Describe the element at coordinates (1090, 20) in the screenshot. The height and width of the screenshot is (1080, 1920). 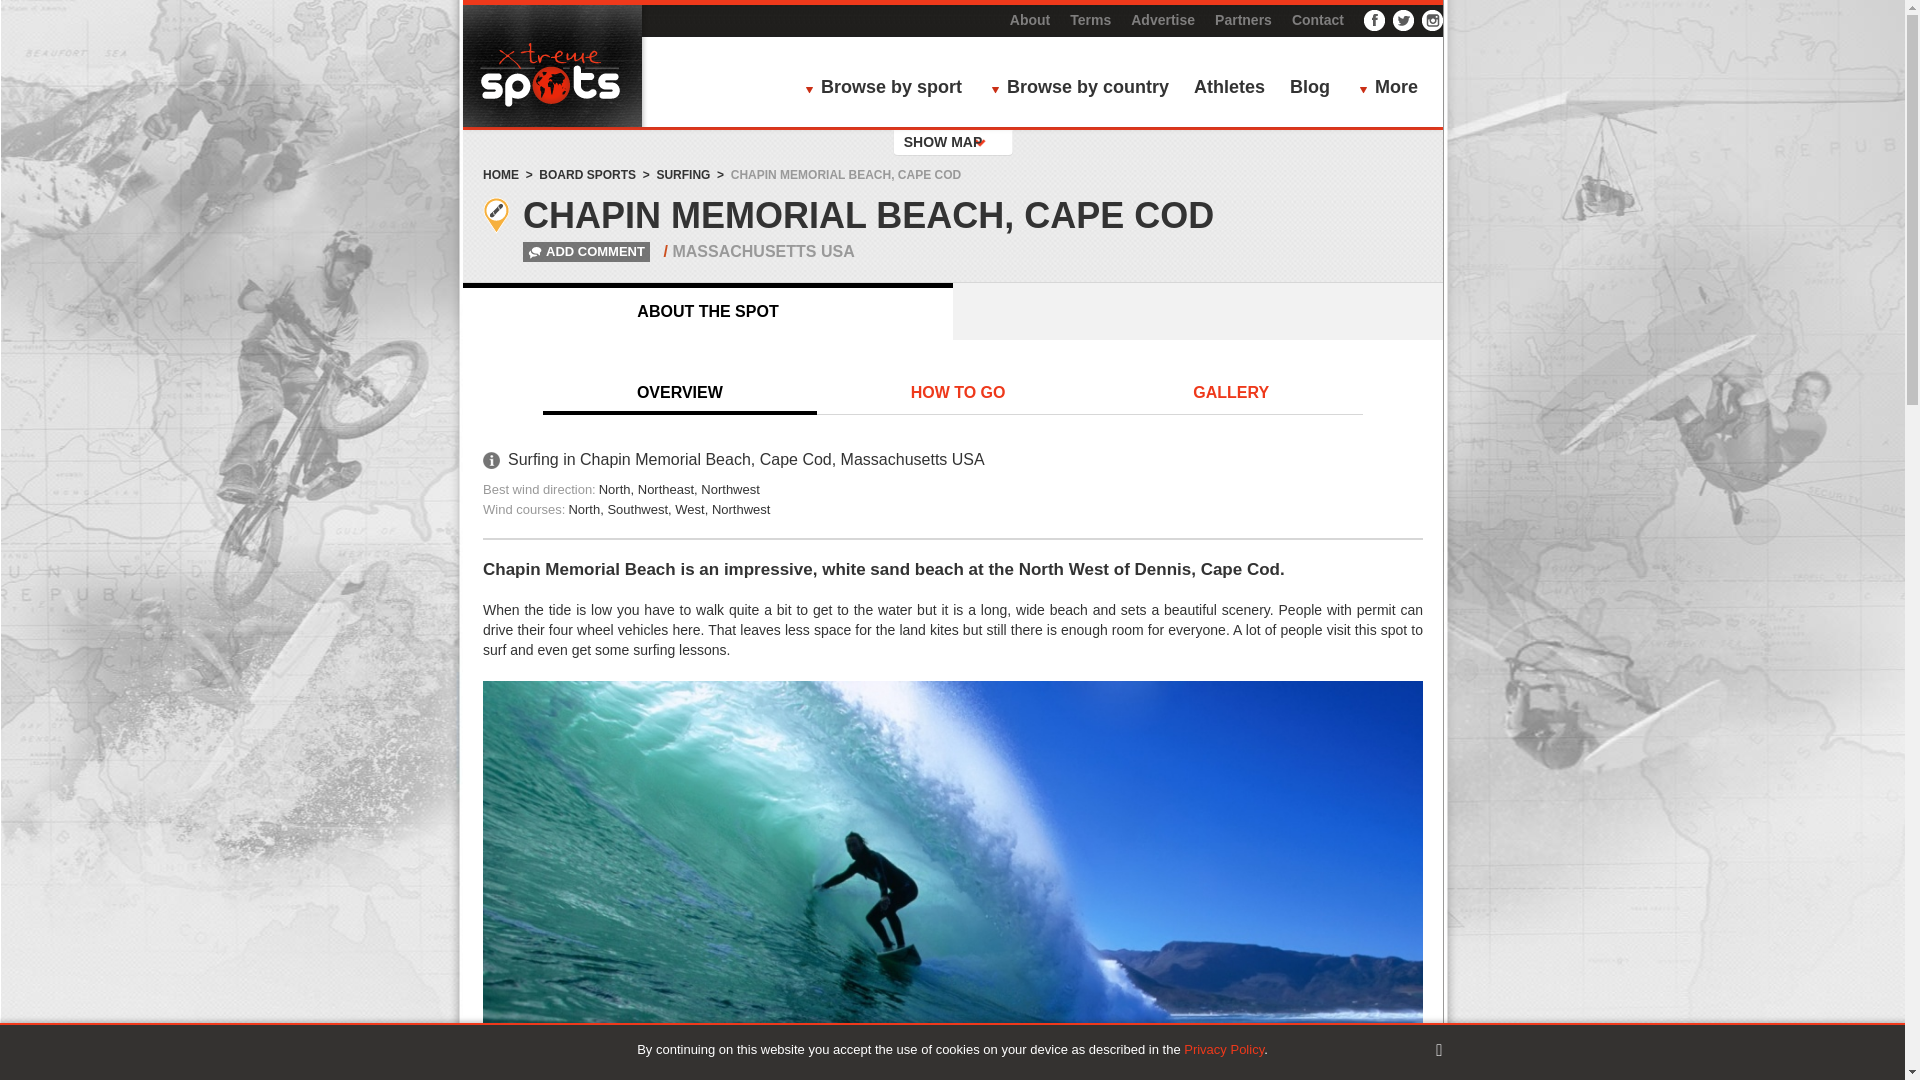
I see `Terms` at that location.